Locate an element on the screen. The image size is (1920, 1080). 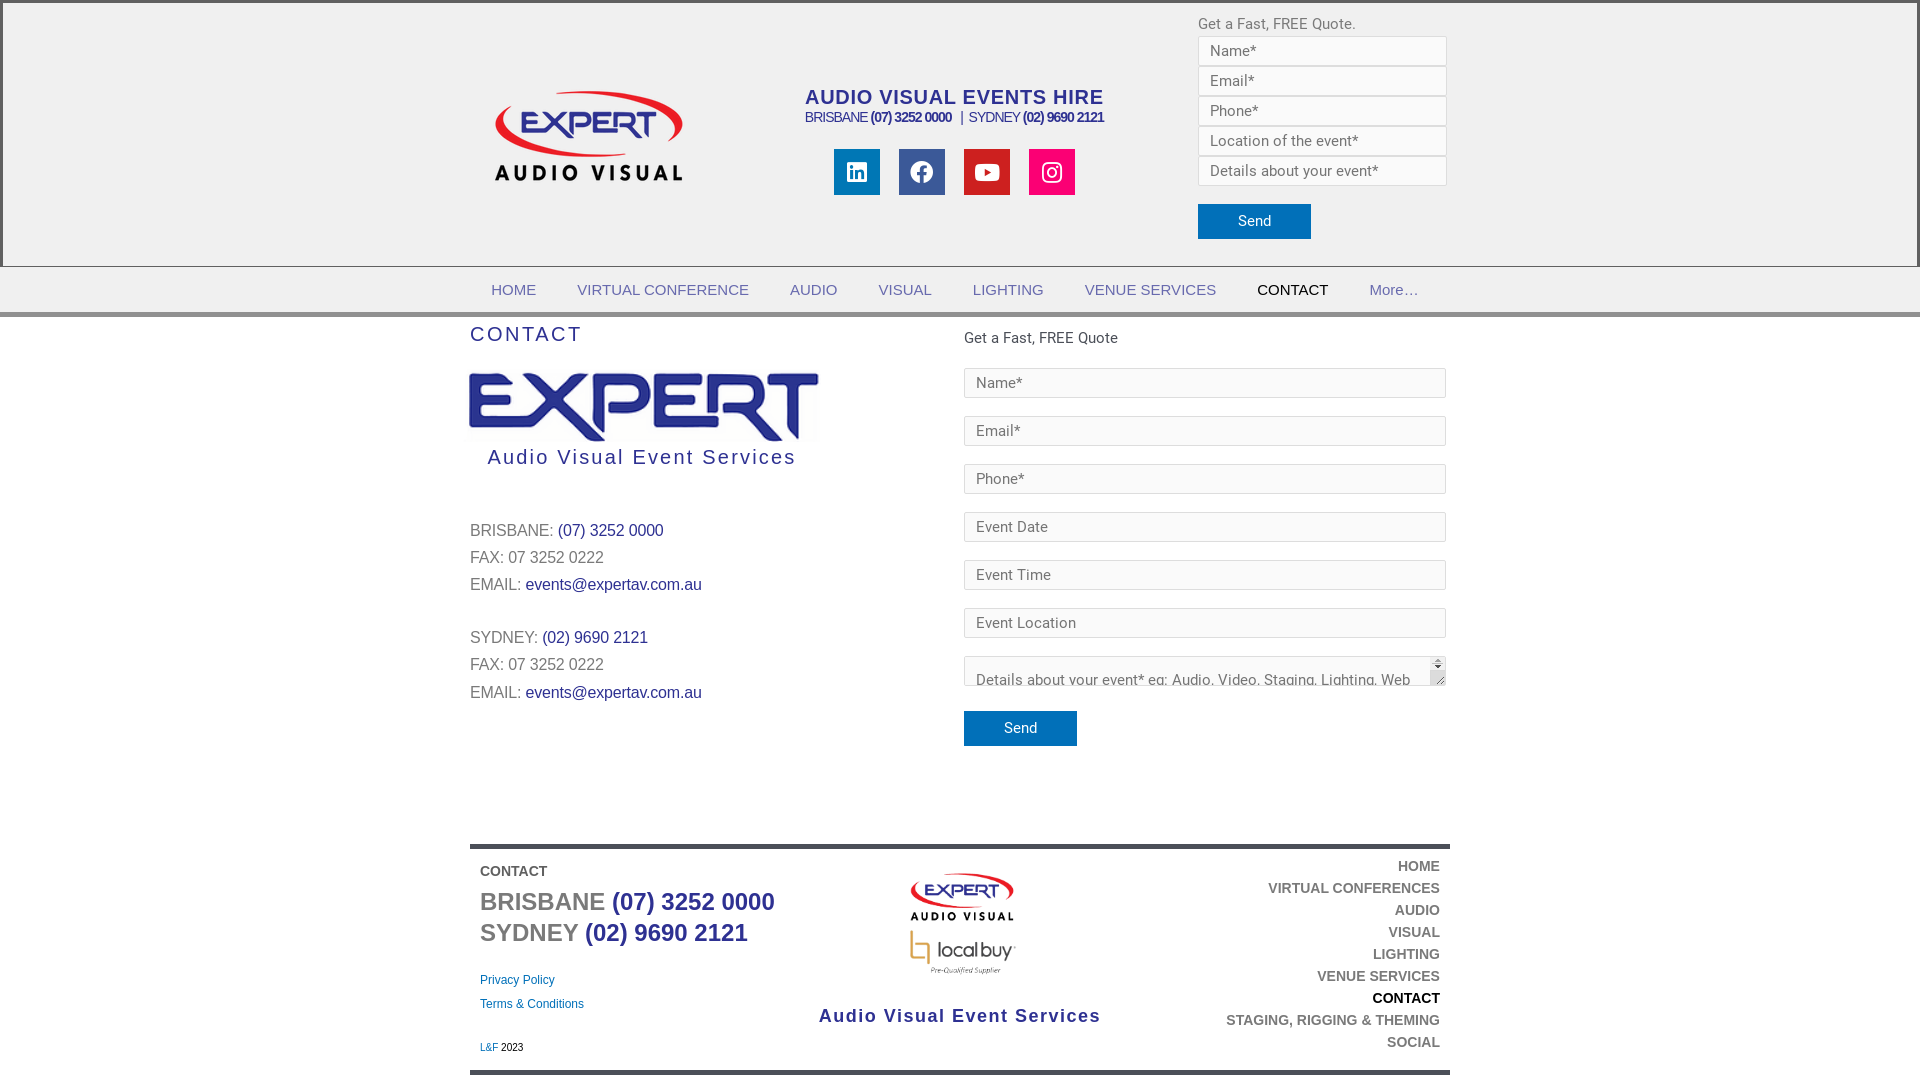
VENUE SERVICES is located at coordinates (1150, 288).